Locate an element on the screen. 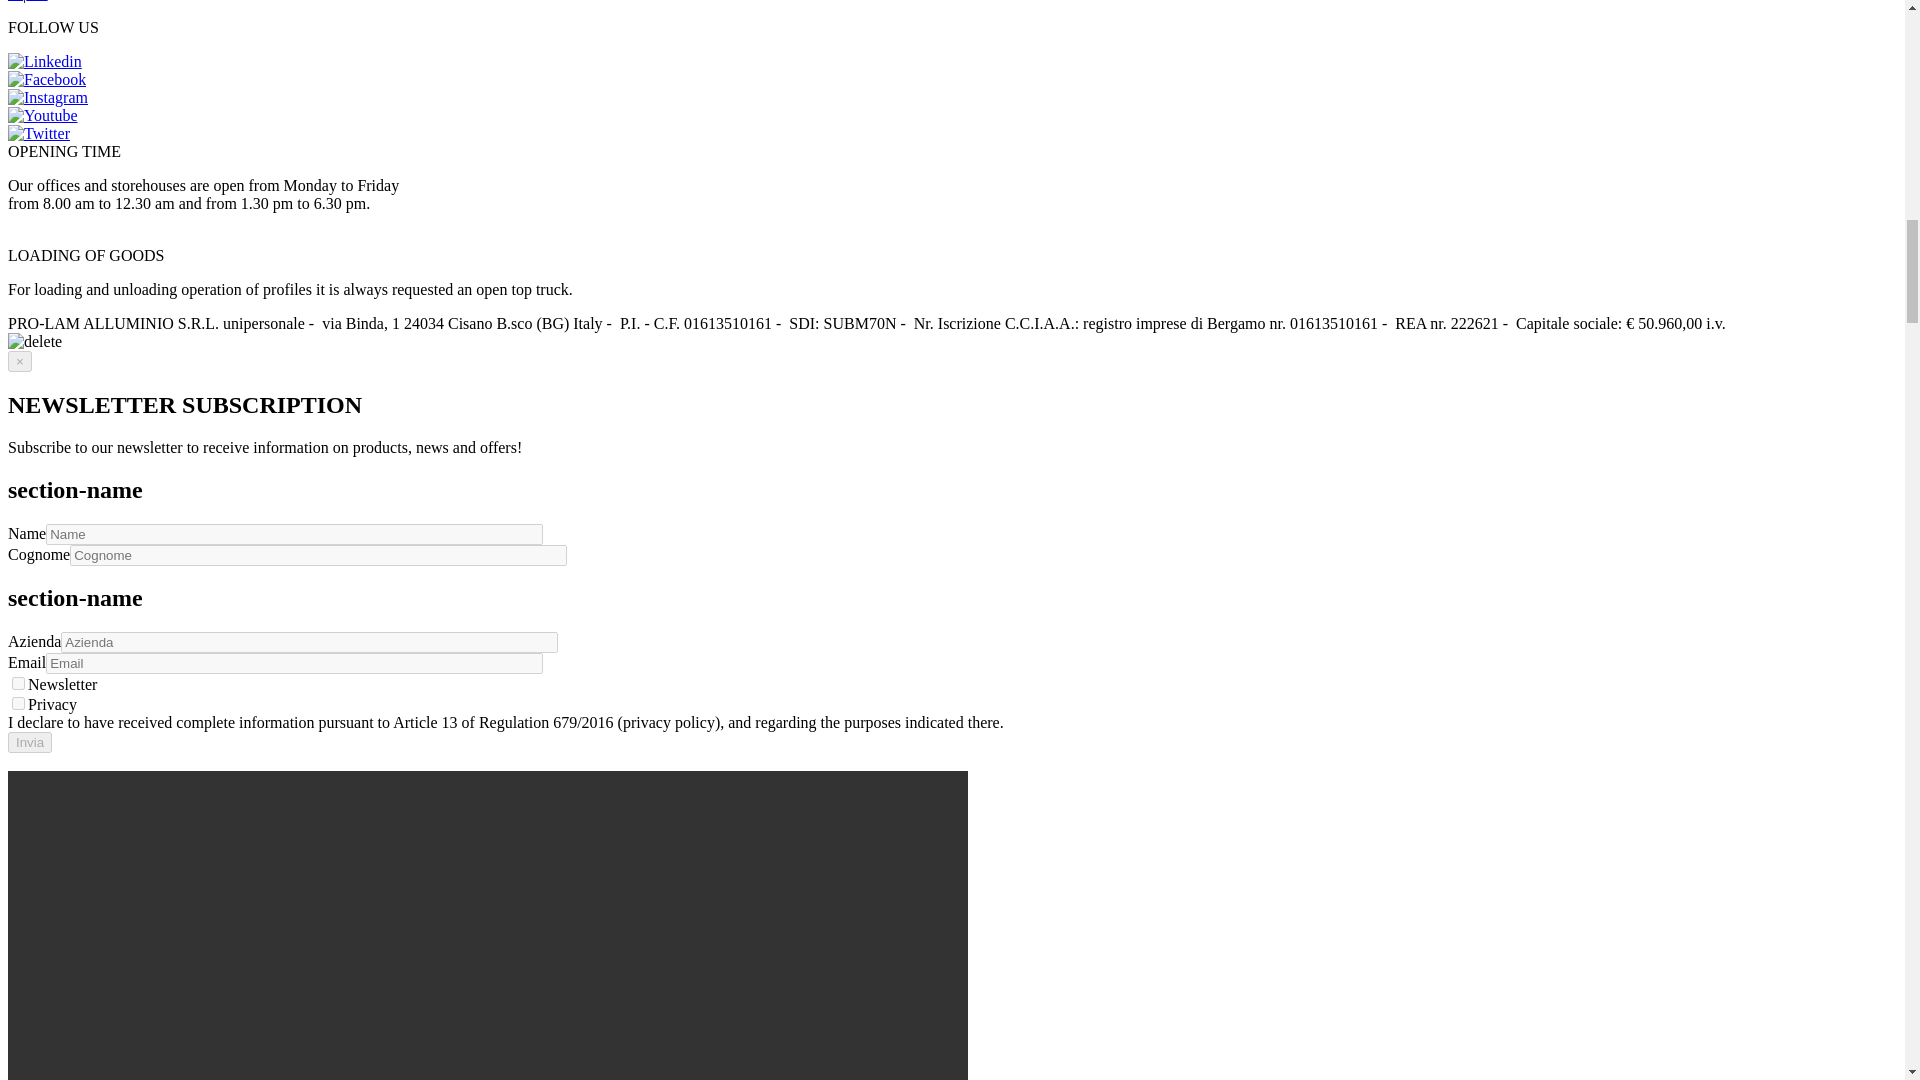 The width and height of the screenshot is (1920, 1080). 1 is located at coordinates (18, 684).